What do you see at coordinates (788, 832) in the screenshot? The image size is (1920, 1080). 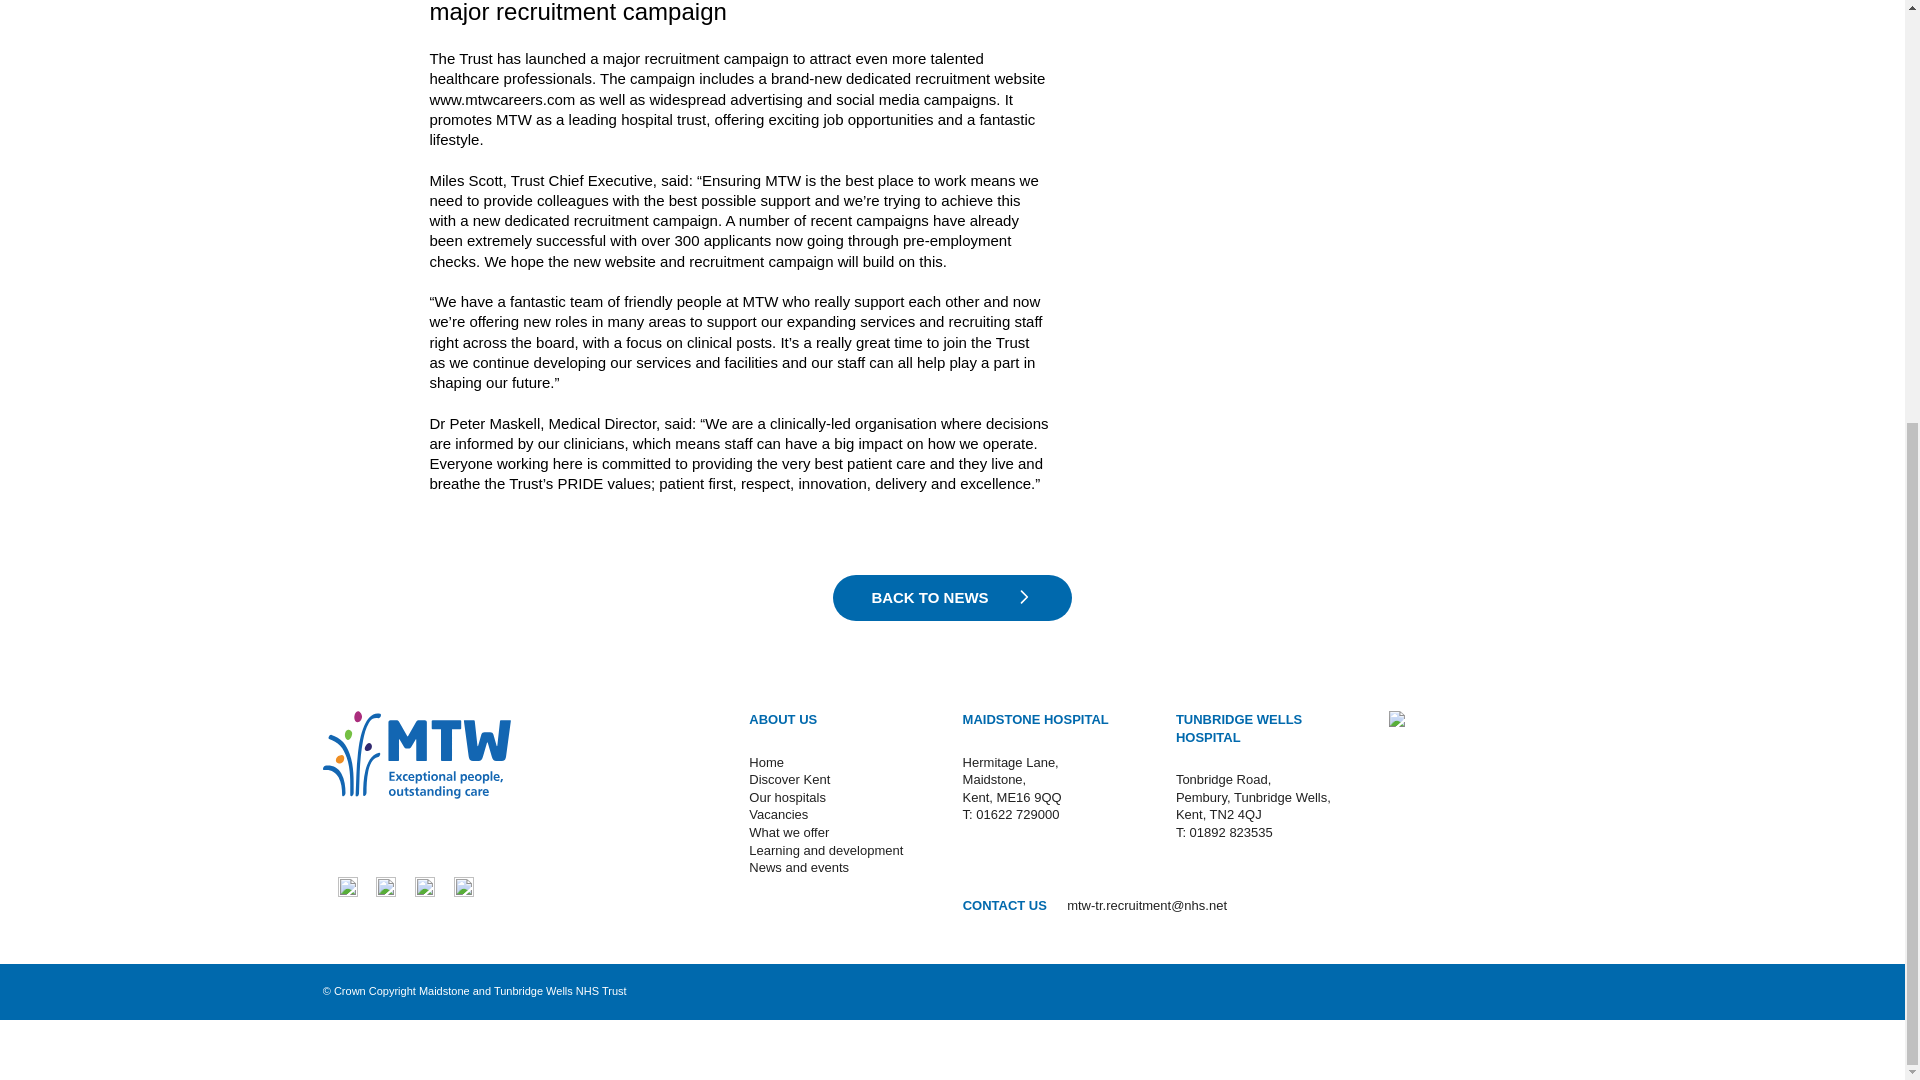 I see `What we offer` at bounding box center [788, 832].